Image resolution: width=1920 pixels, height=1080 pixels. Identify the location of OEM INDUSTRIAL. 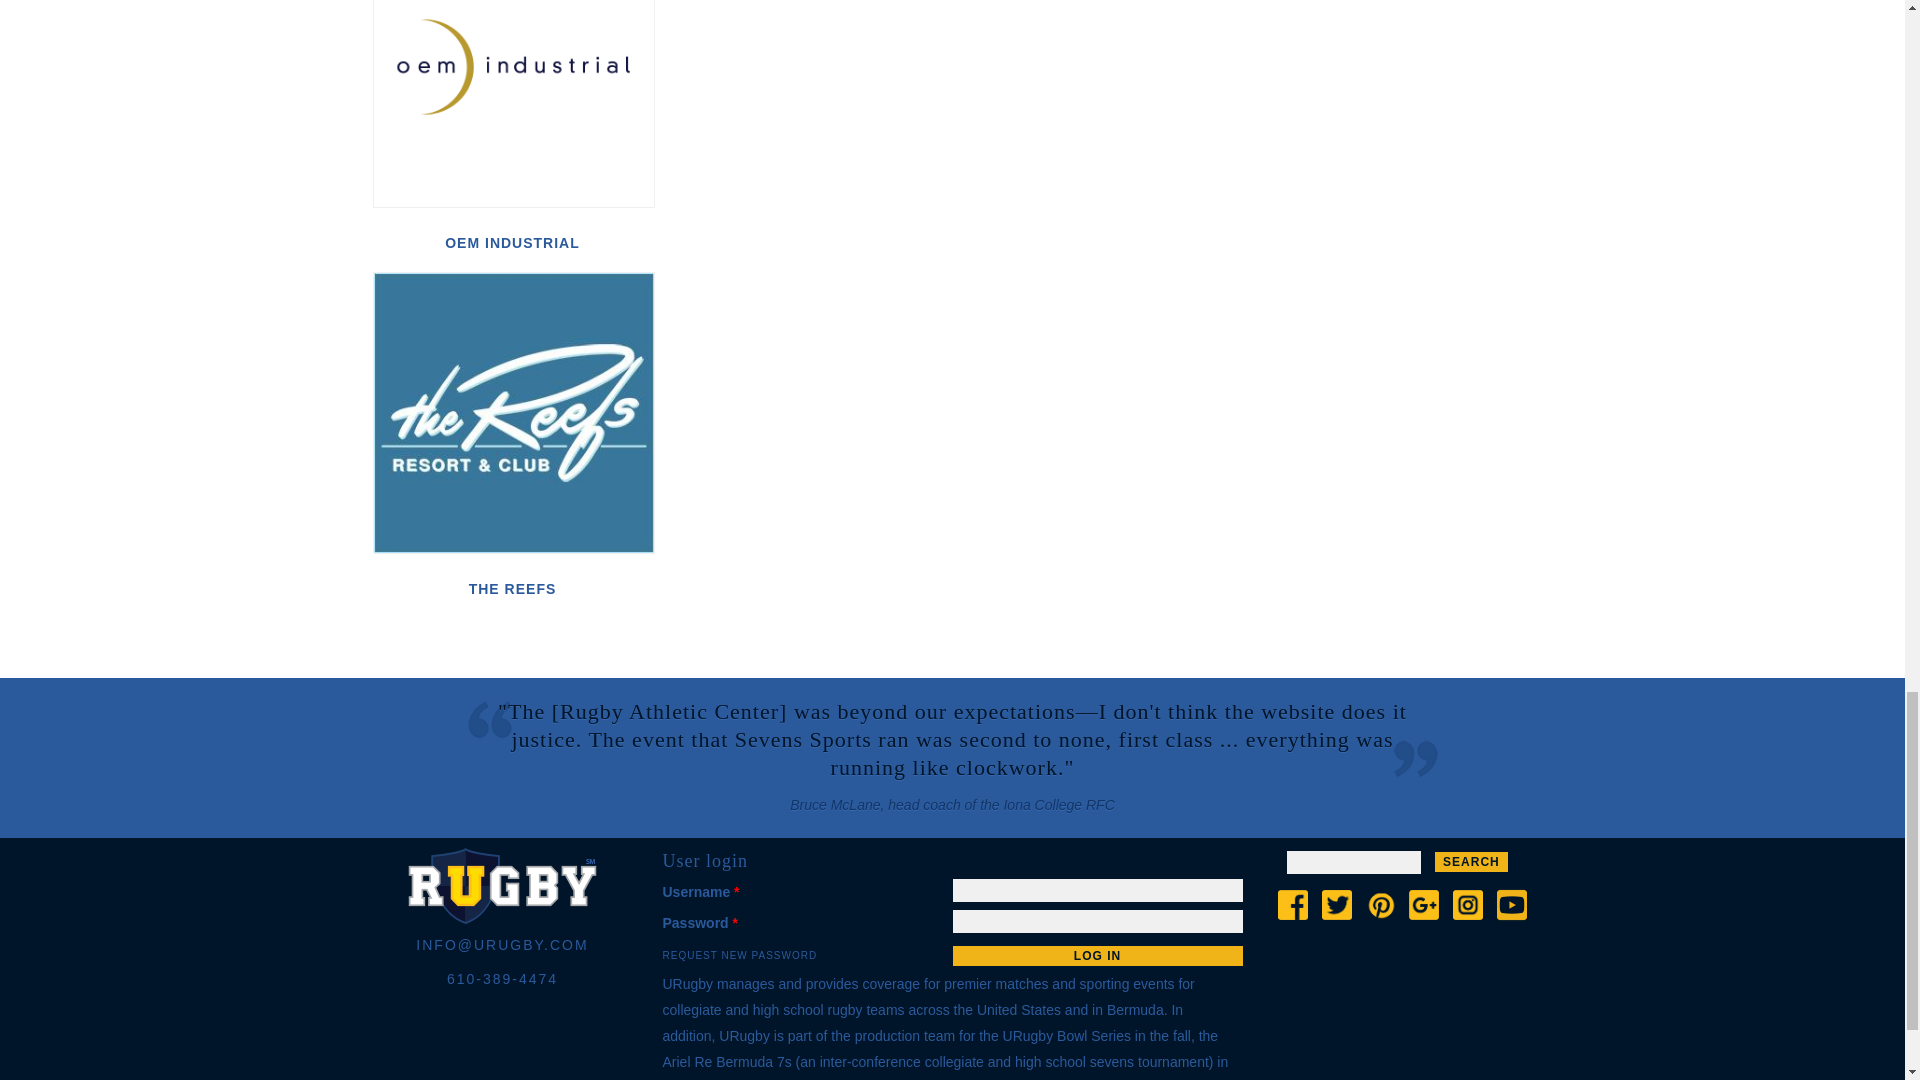
(512, 242).